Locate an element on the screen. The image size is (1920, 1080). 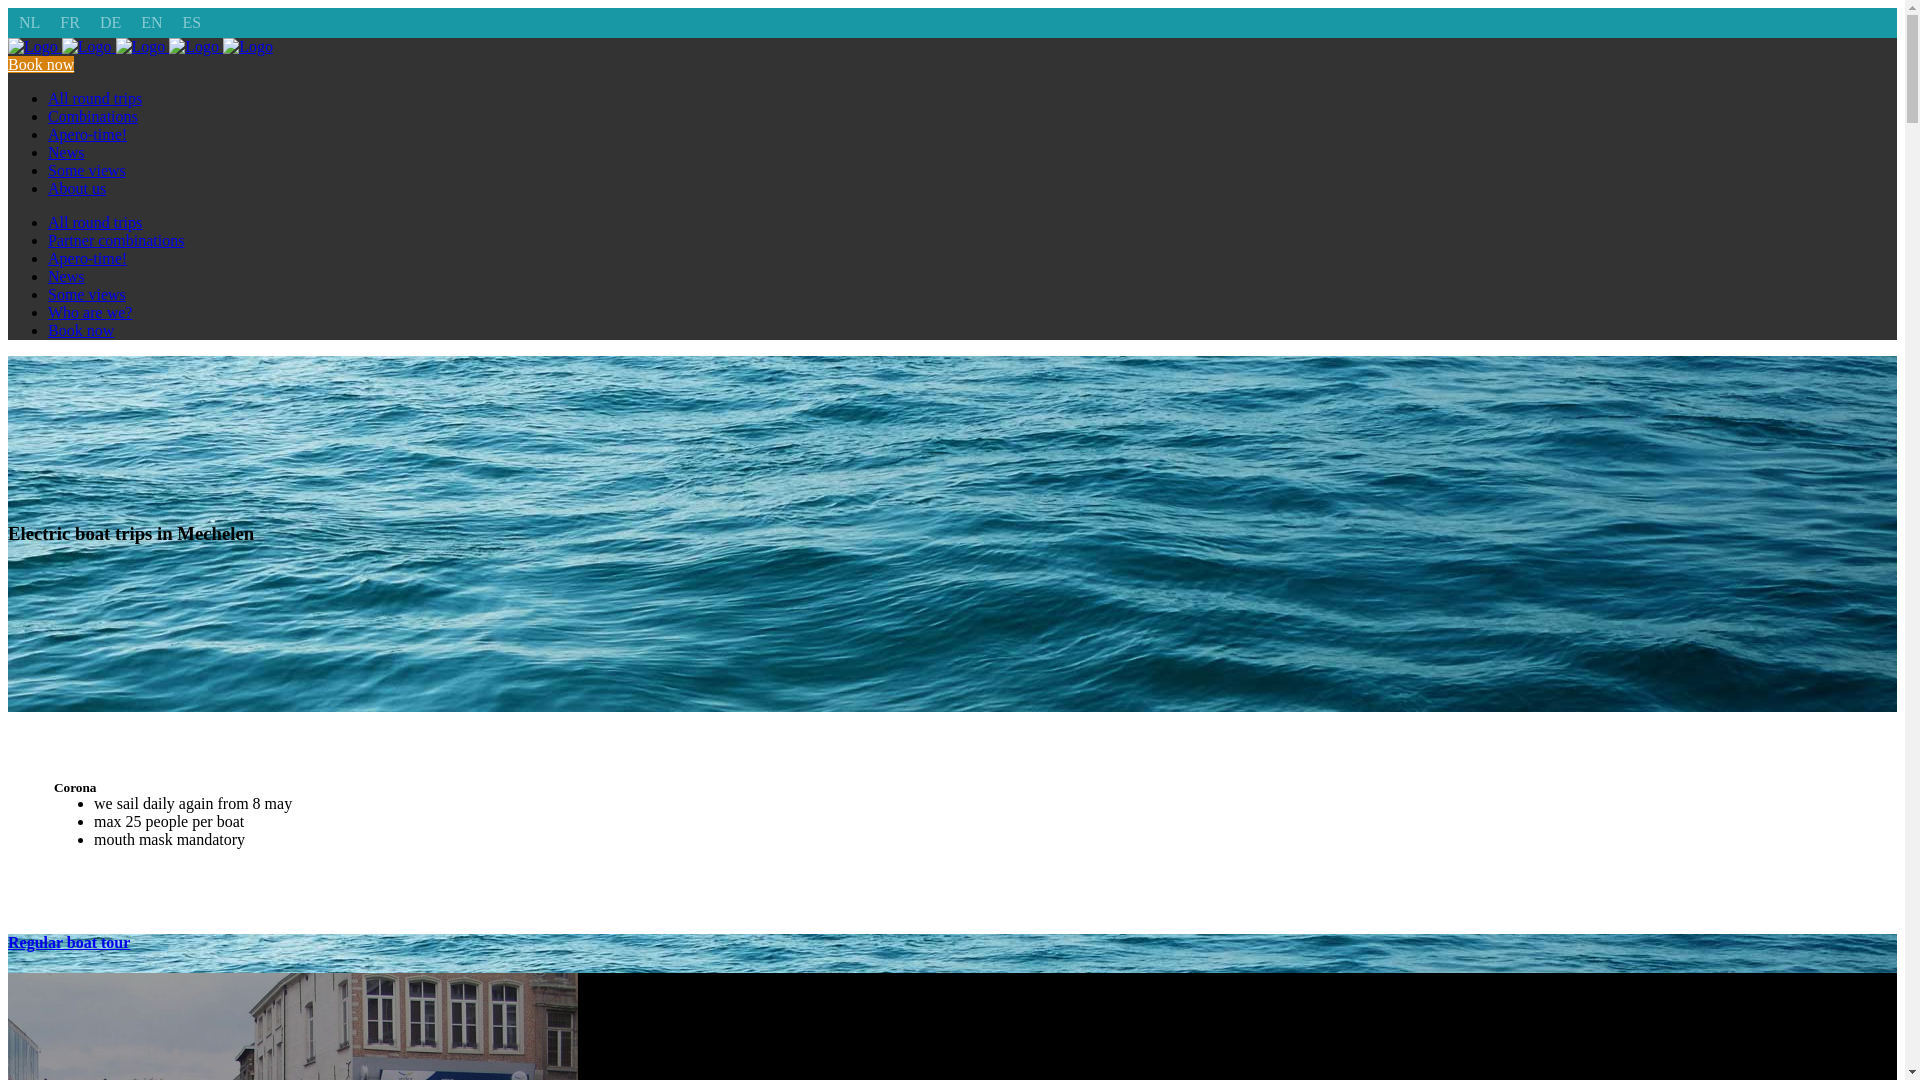
Regular boat tour is located at coordinates (69, 942).